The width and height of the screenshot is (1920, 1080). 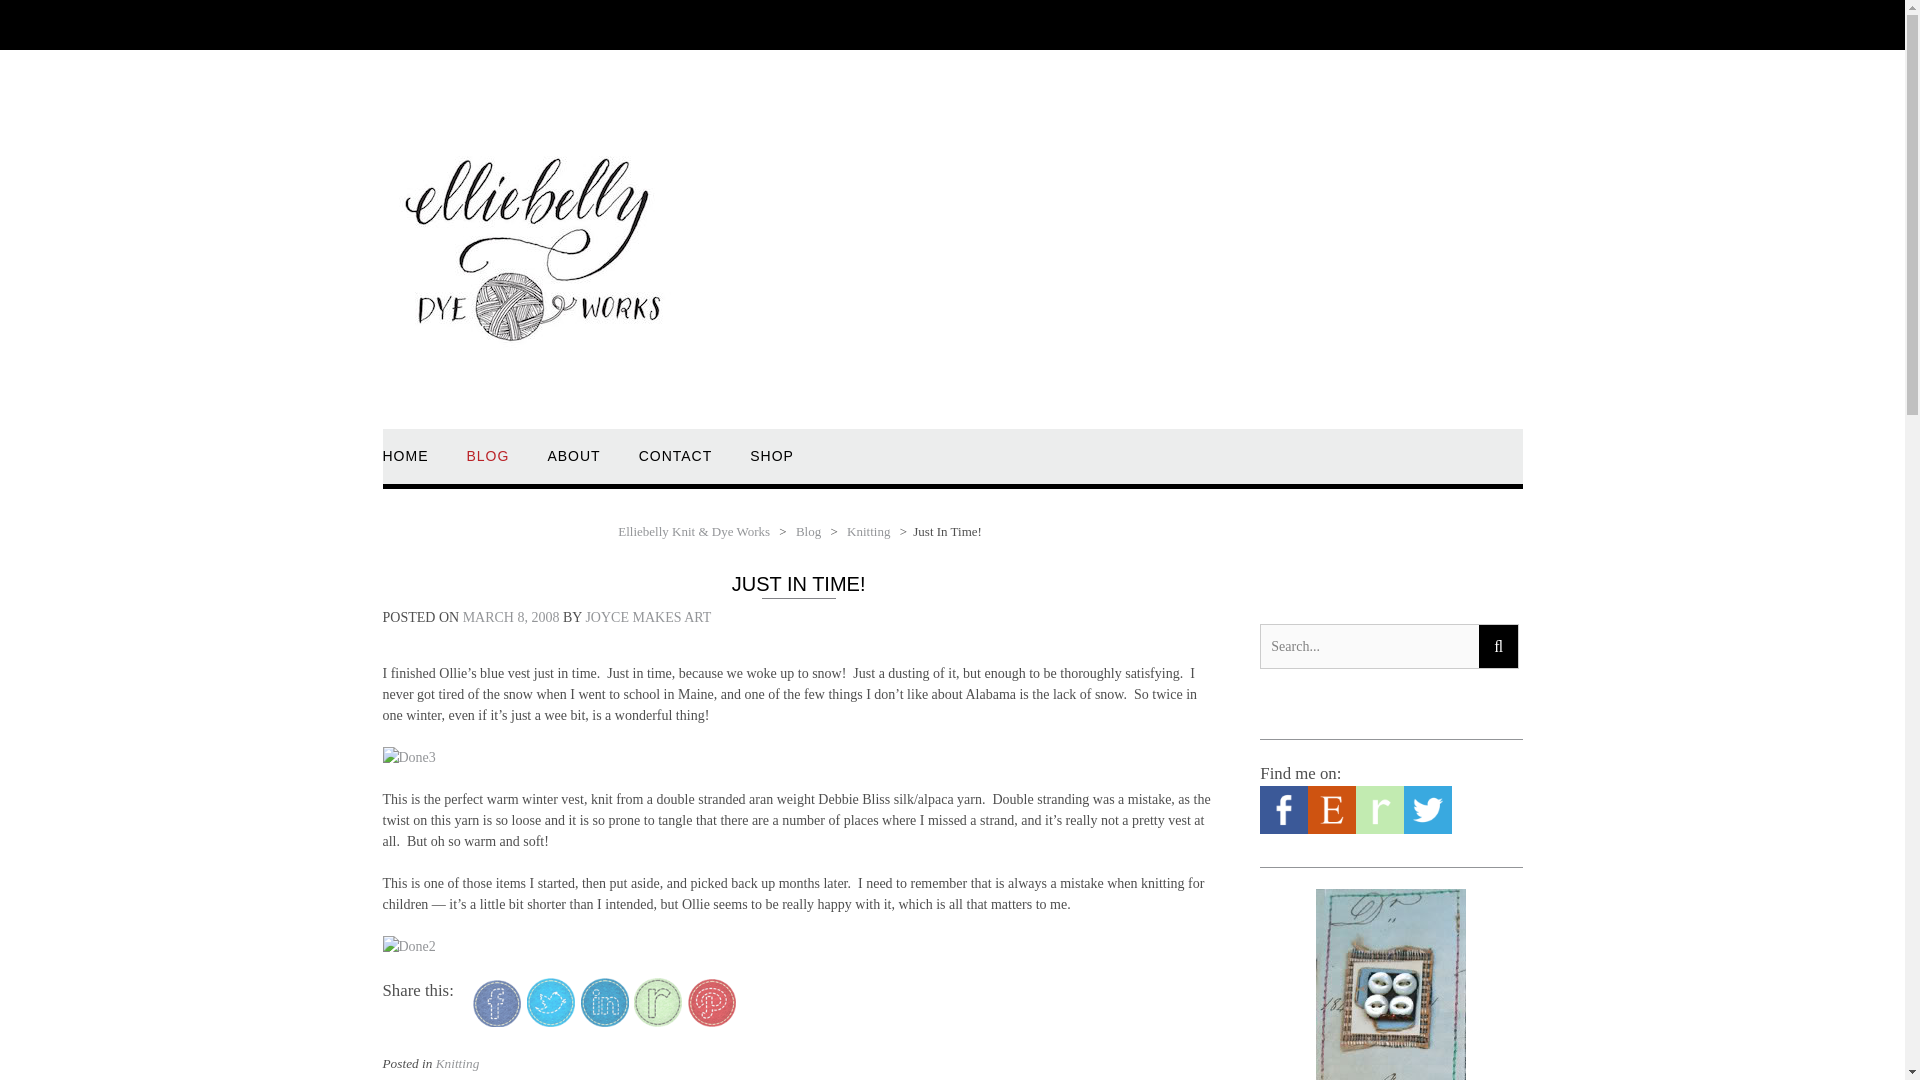 I want to click on Go to Blog., so click(x=808, y=530).